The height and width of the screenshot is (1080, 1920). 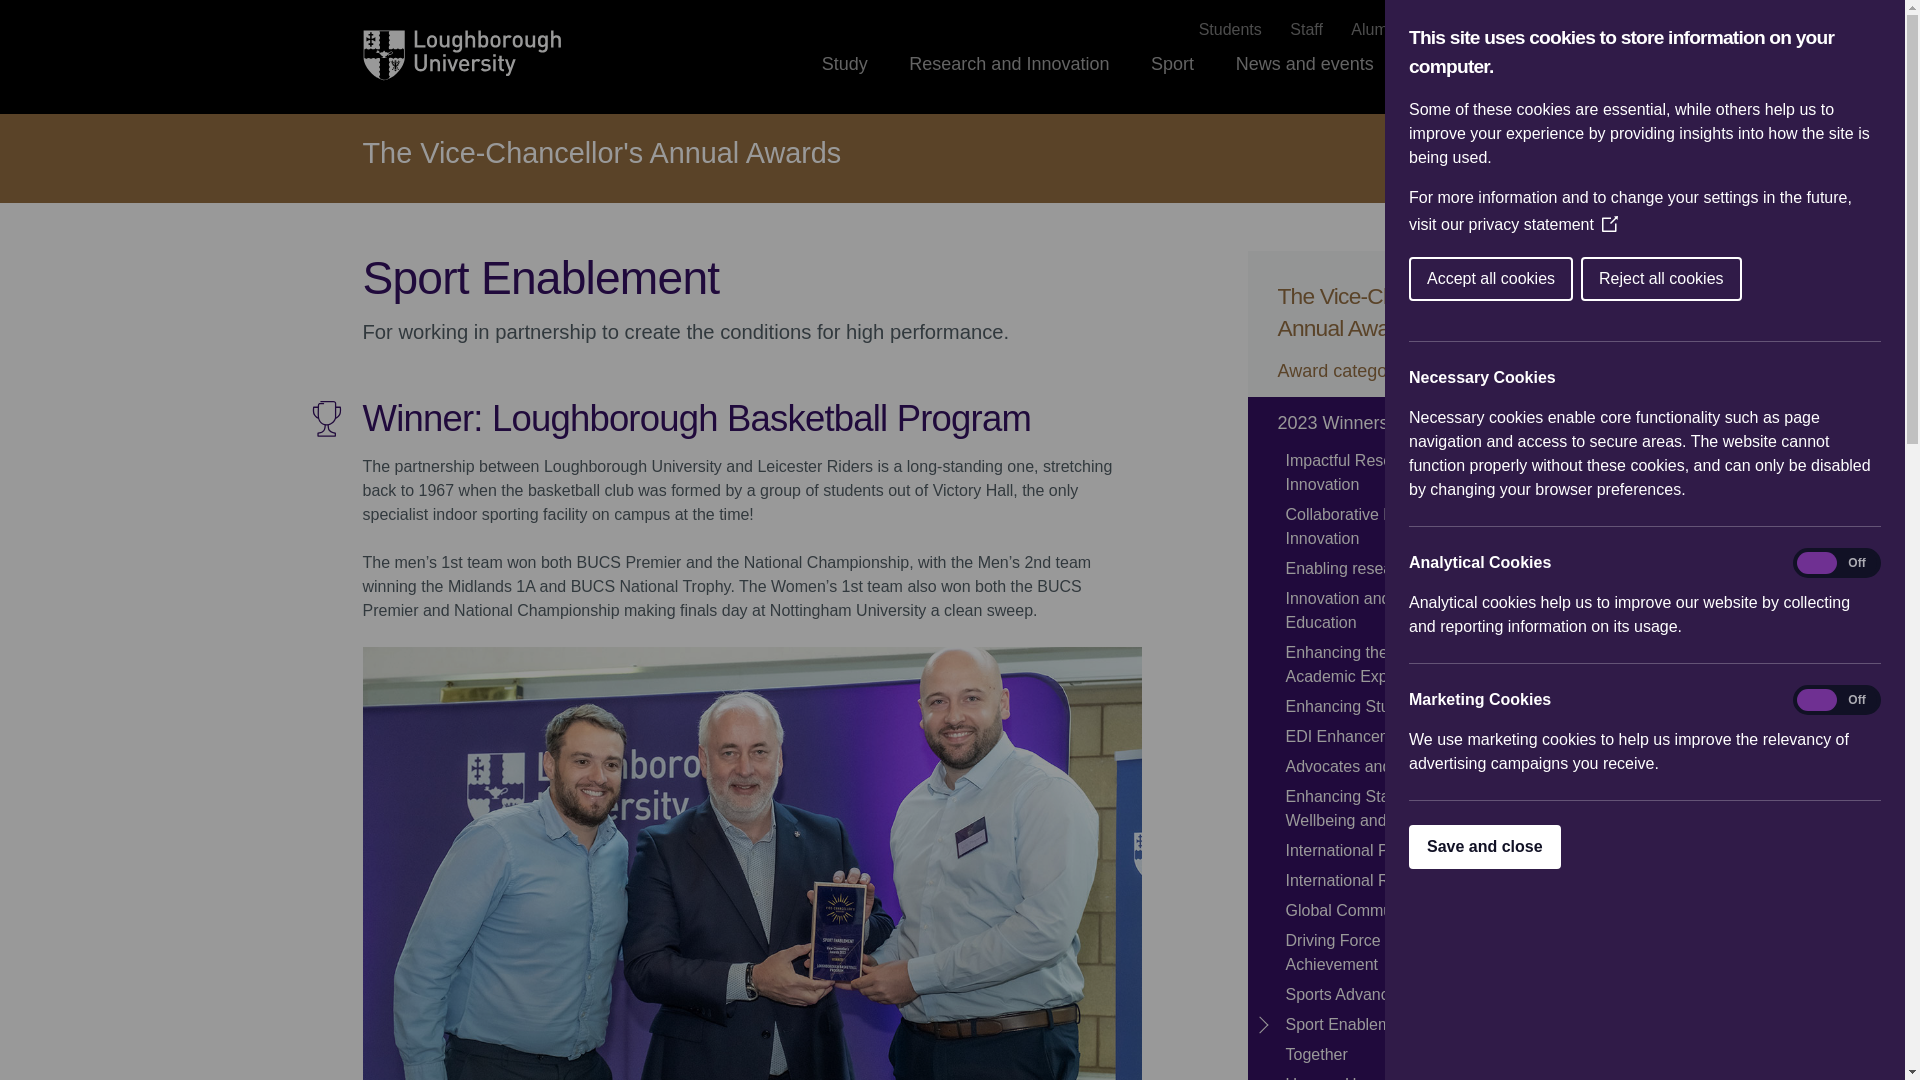 I want to click on Students, so click(x=1230, y=30).